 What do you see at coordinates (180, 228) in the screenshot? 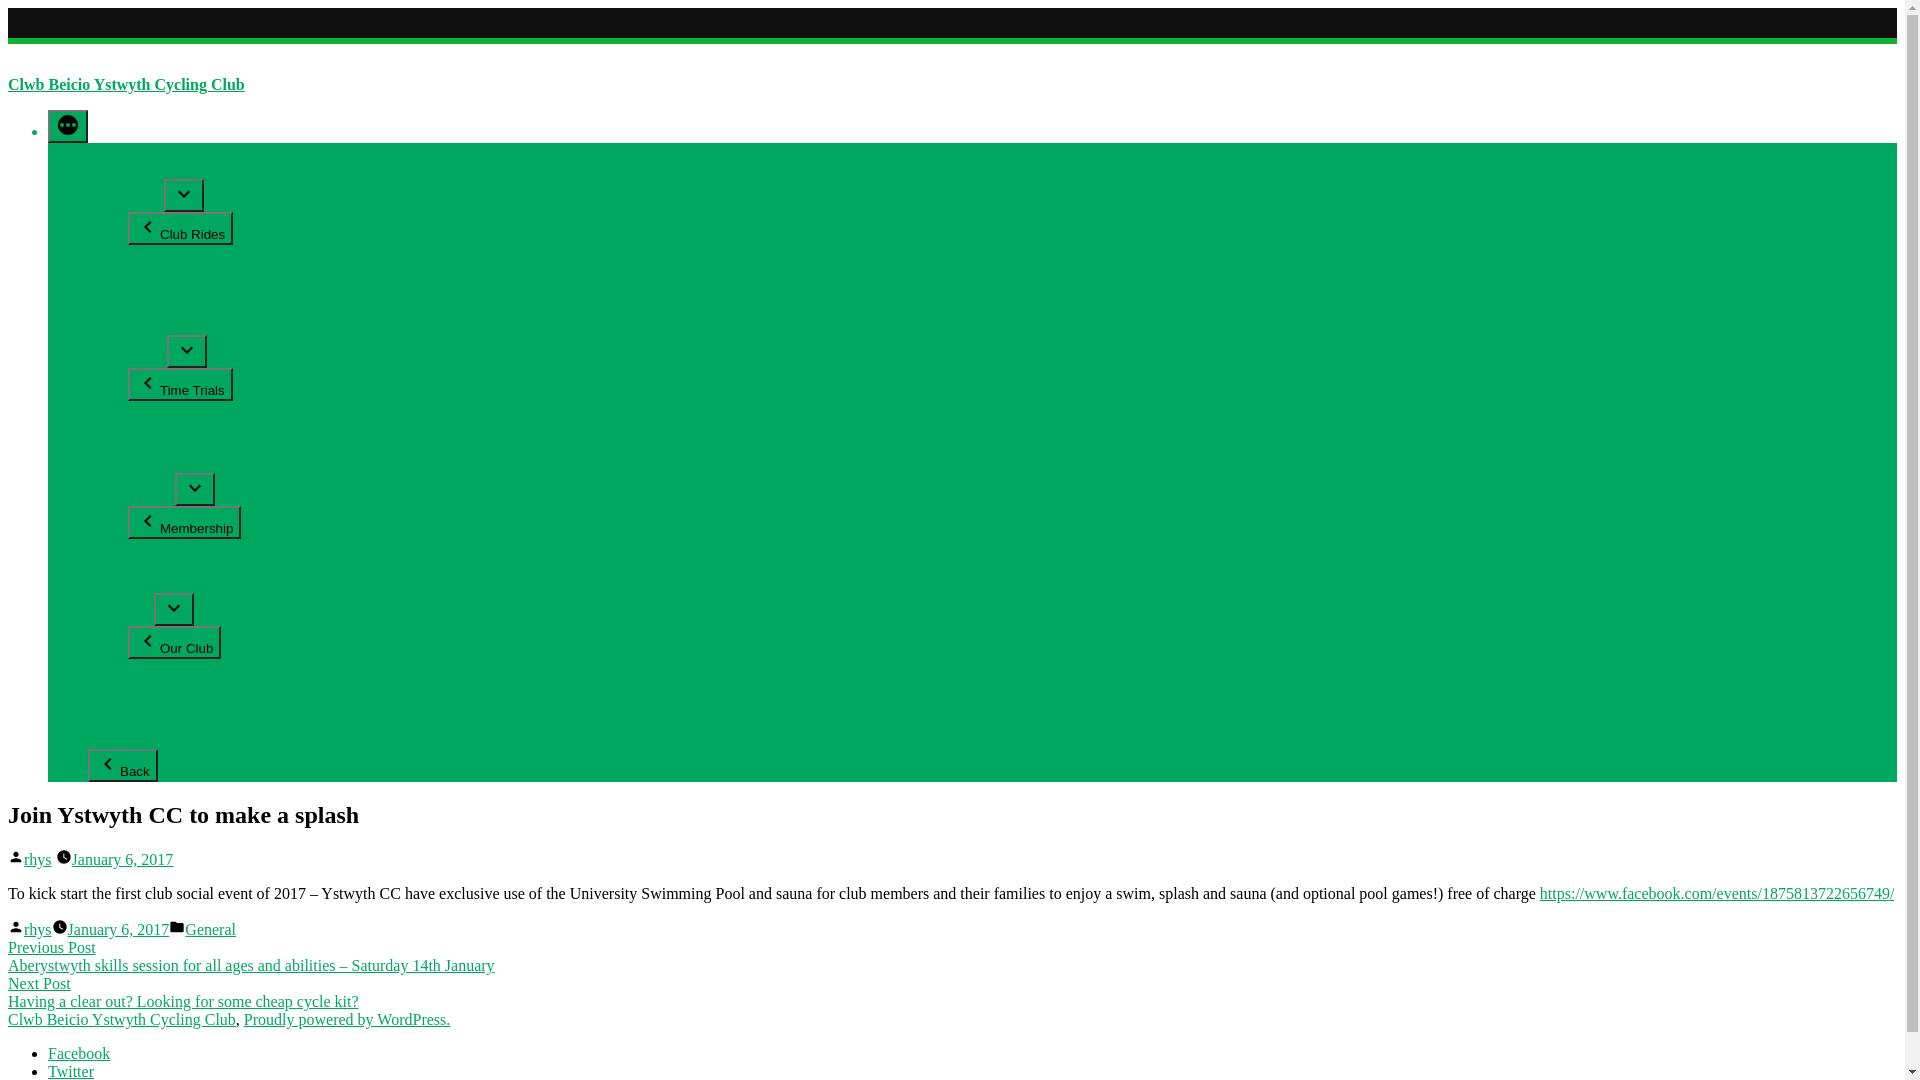
I see `Club Rides` at bounding box center [180, 228].